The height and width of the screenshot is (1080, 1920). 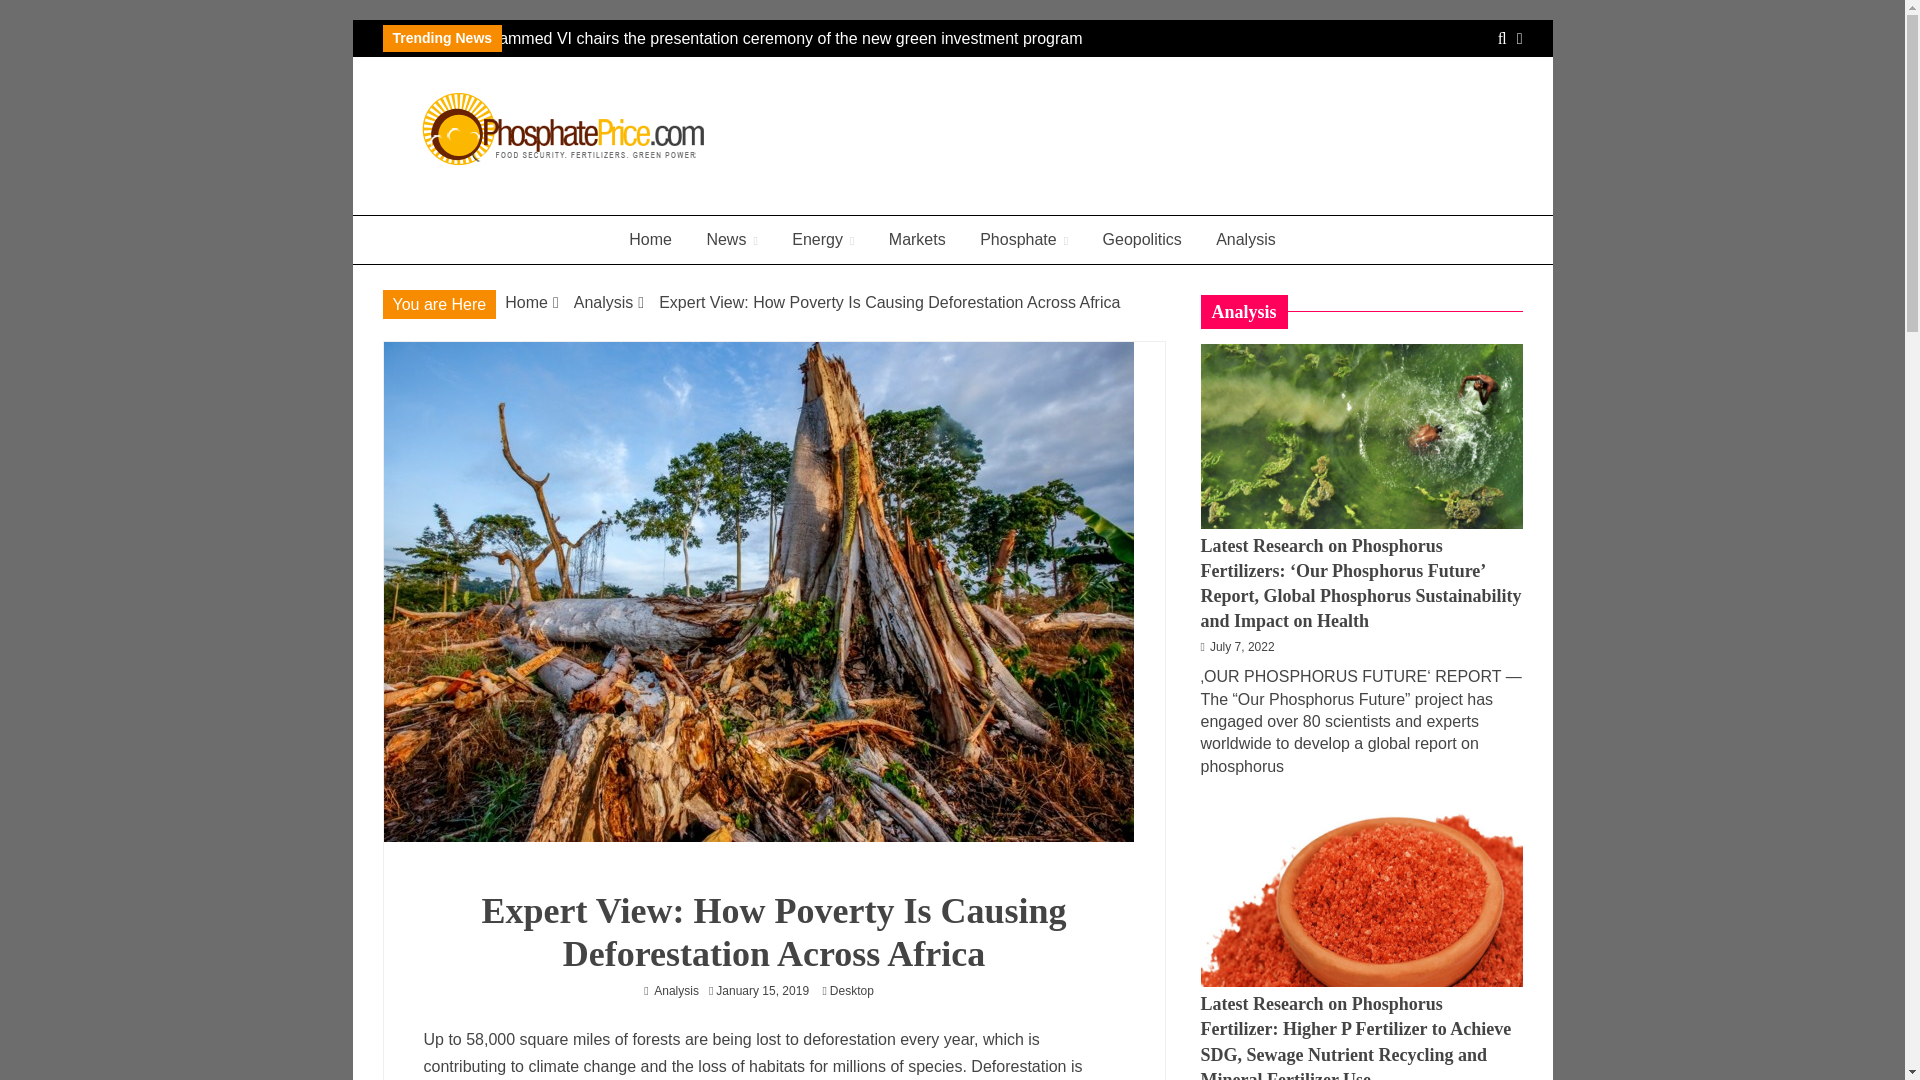 What do you see at coordinates (731, 240) in the screenshot?
I see `News` at bounding box center [731, 240].